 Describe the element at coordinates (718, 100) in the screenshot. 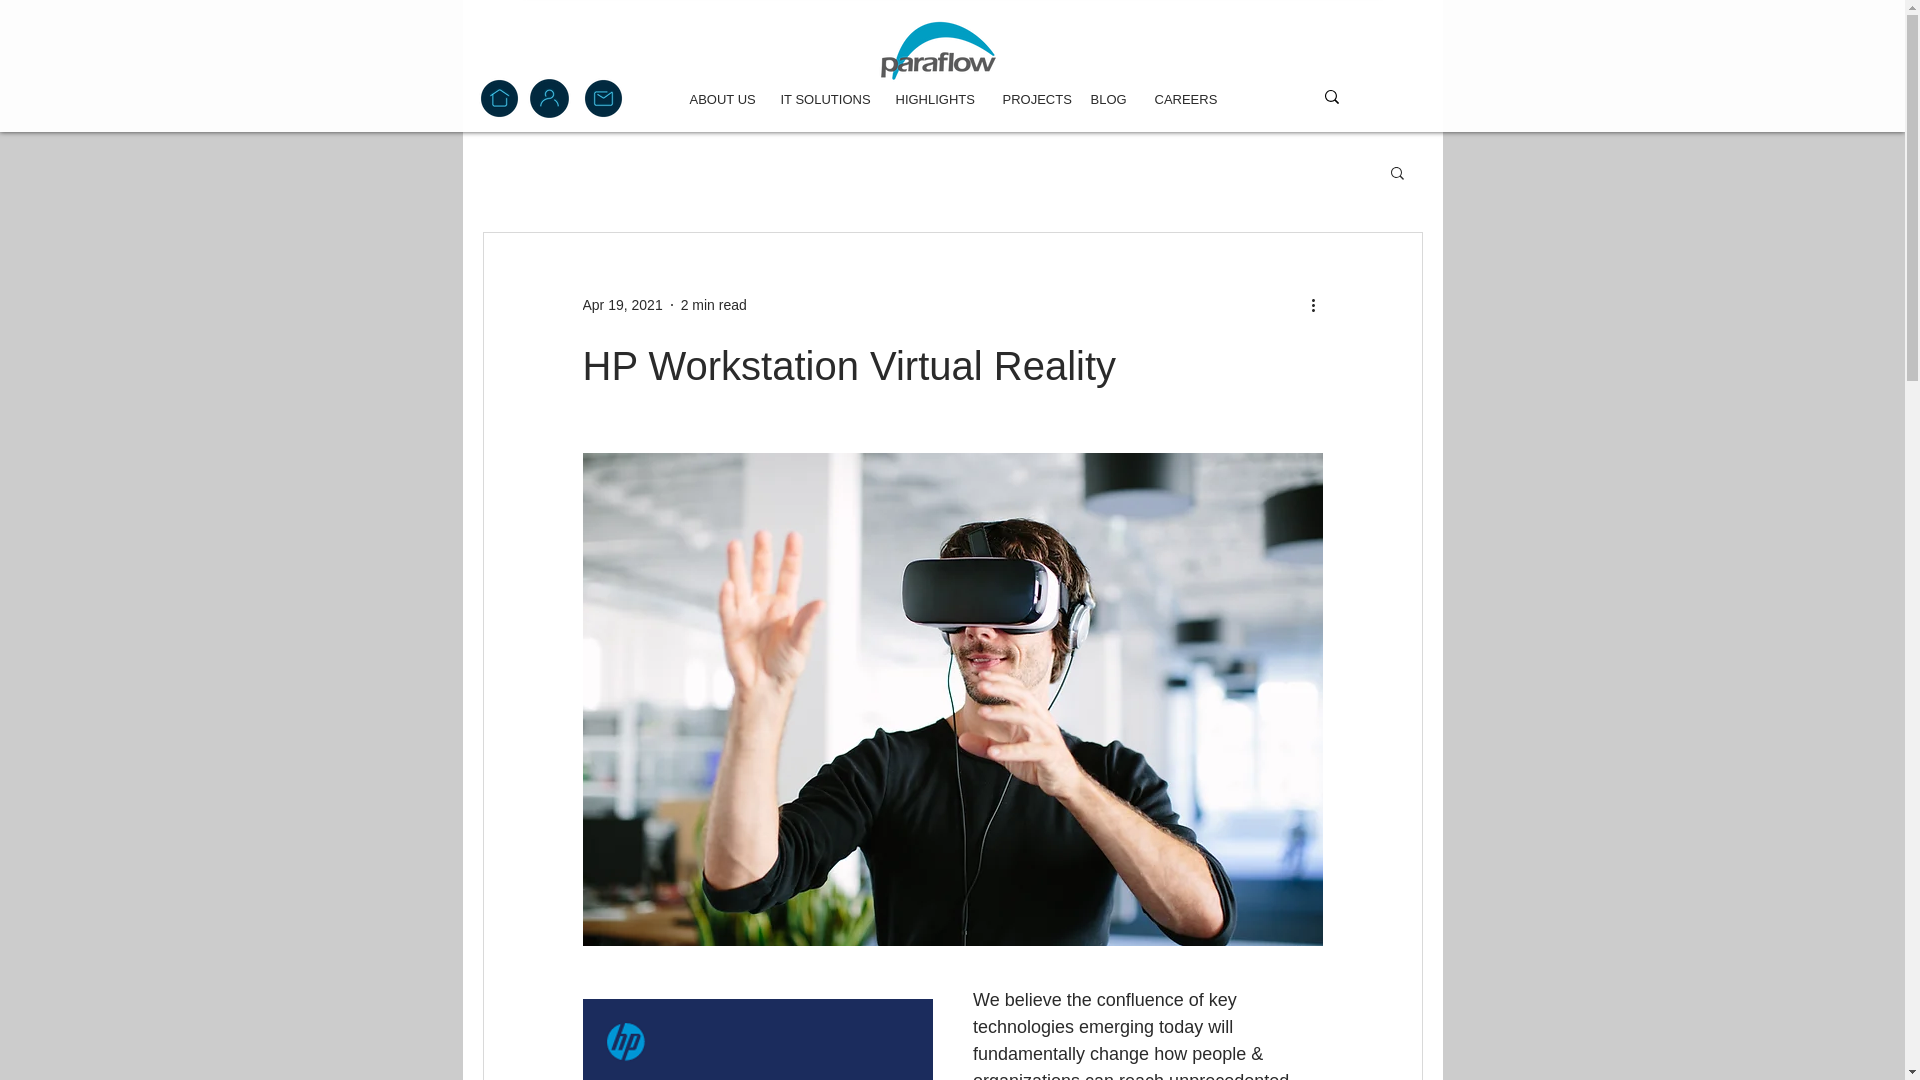

I see `ABOUT US` at that location.